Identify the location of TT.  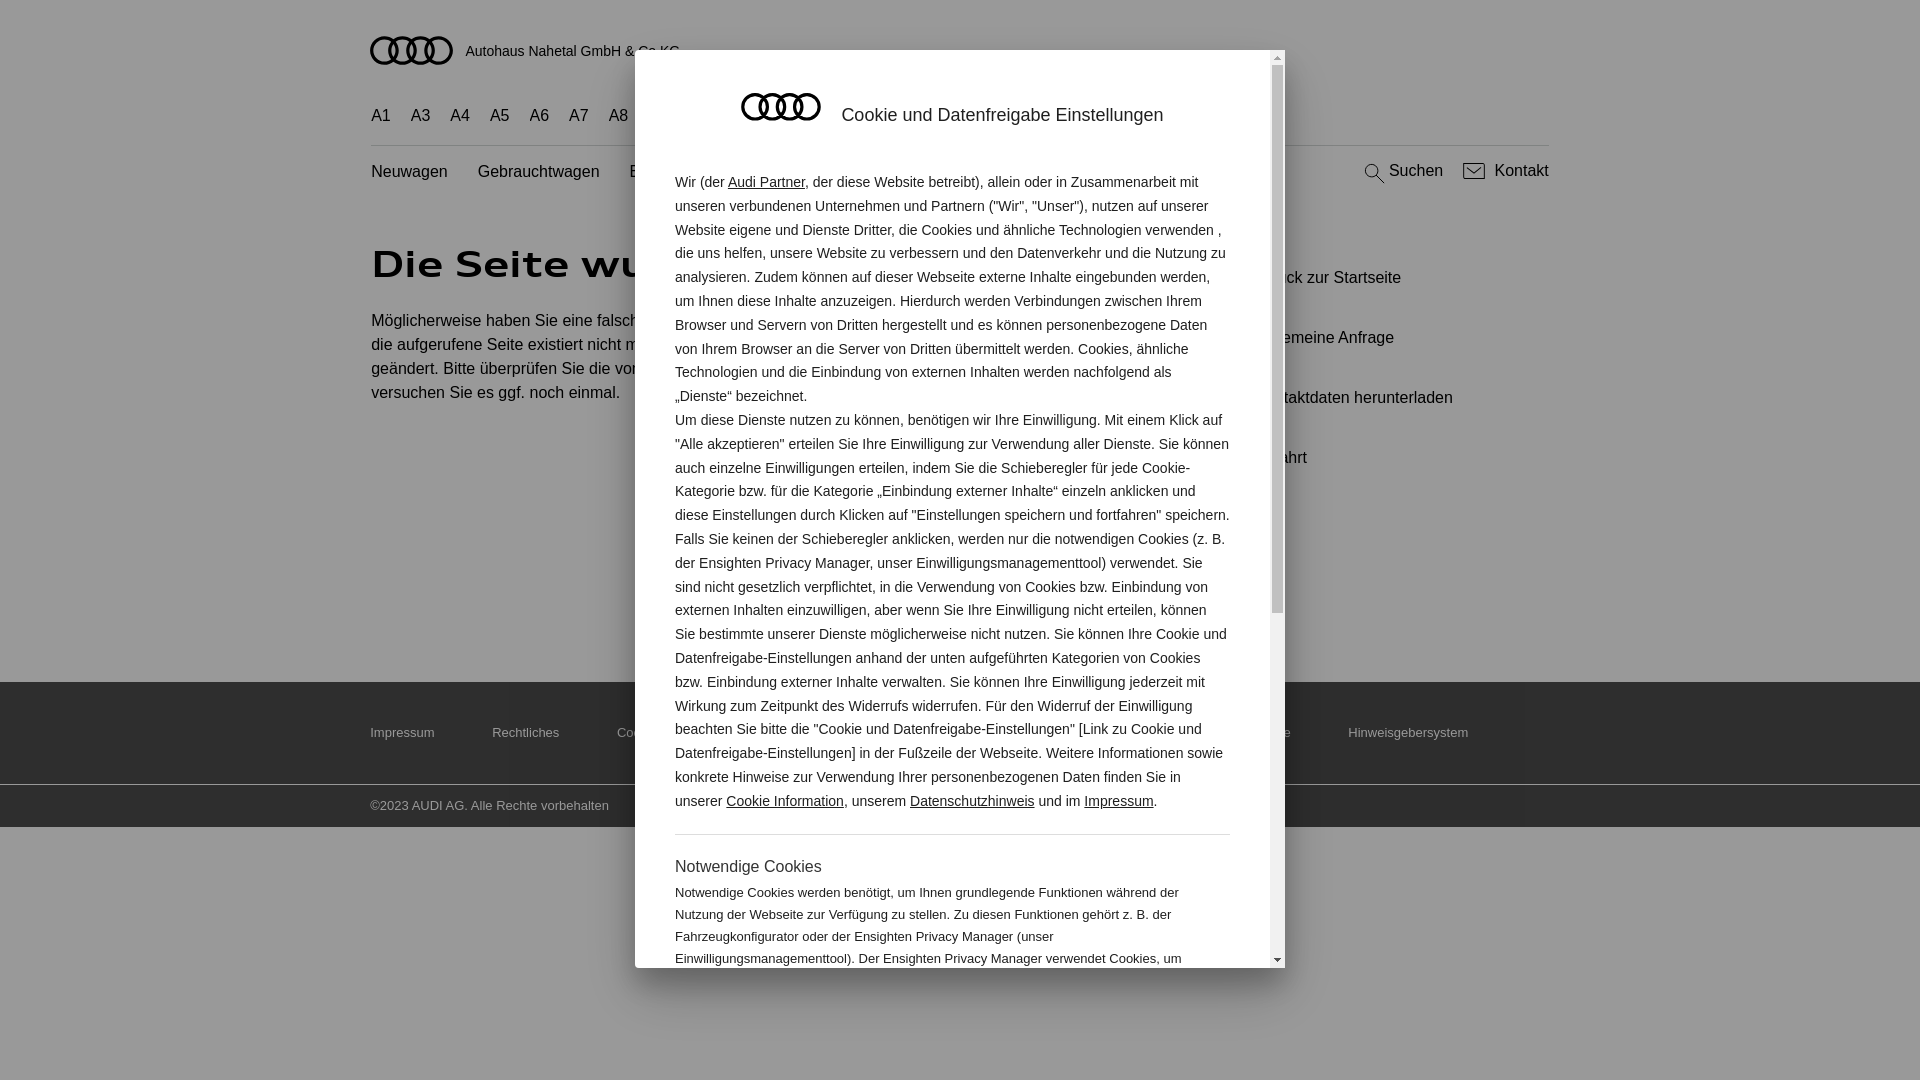
(1040, 116).